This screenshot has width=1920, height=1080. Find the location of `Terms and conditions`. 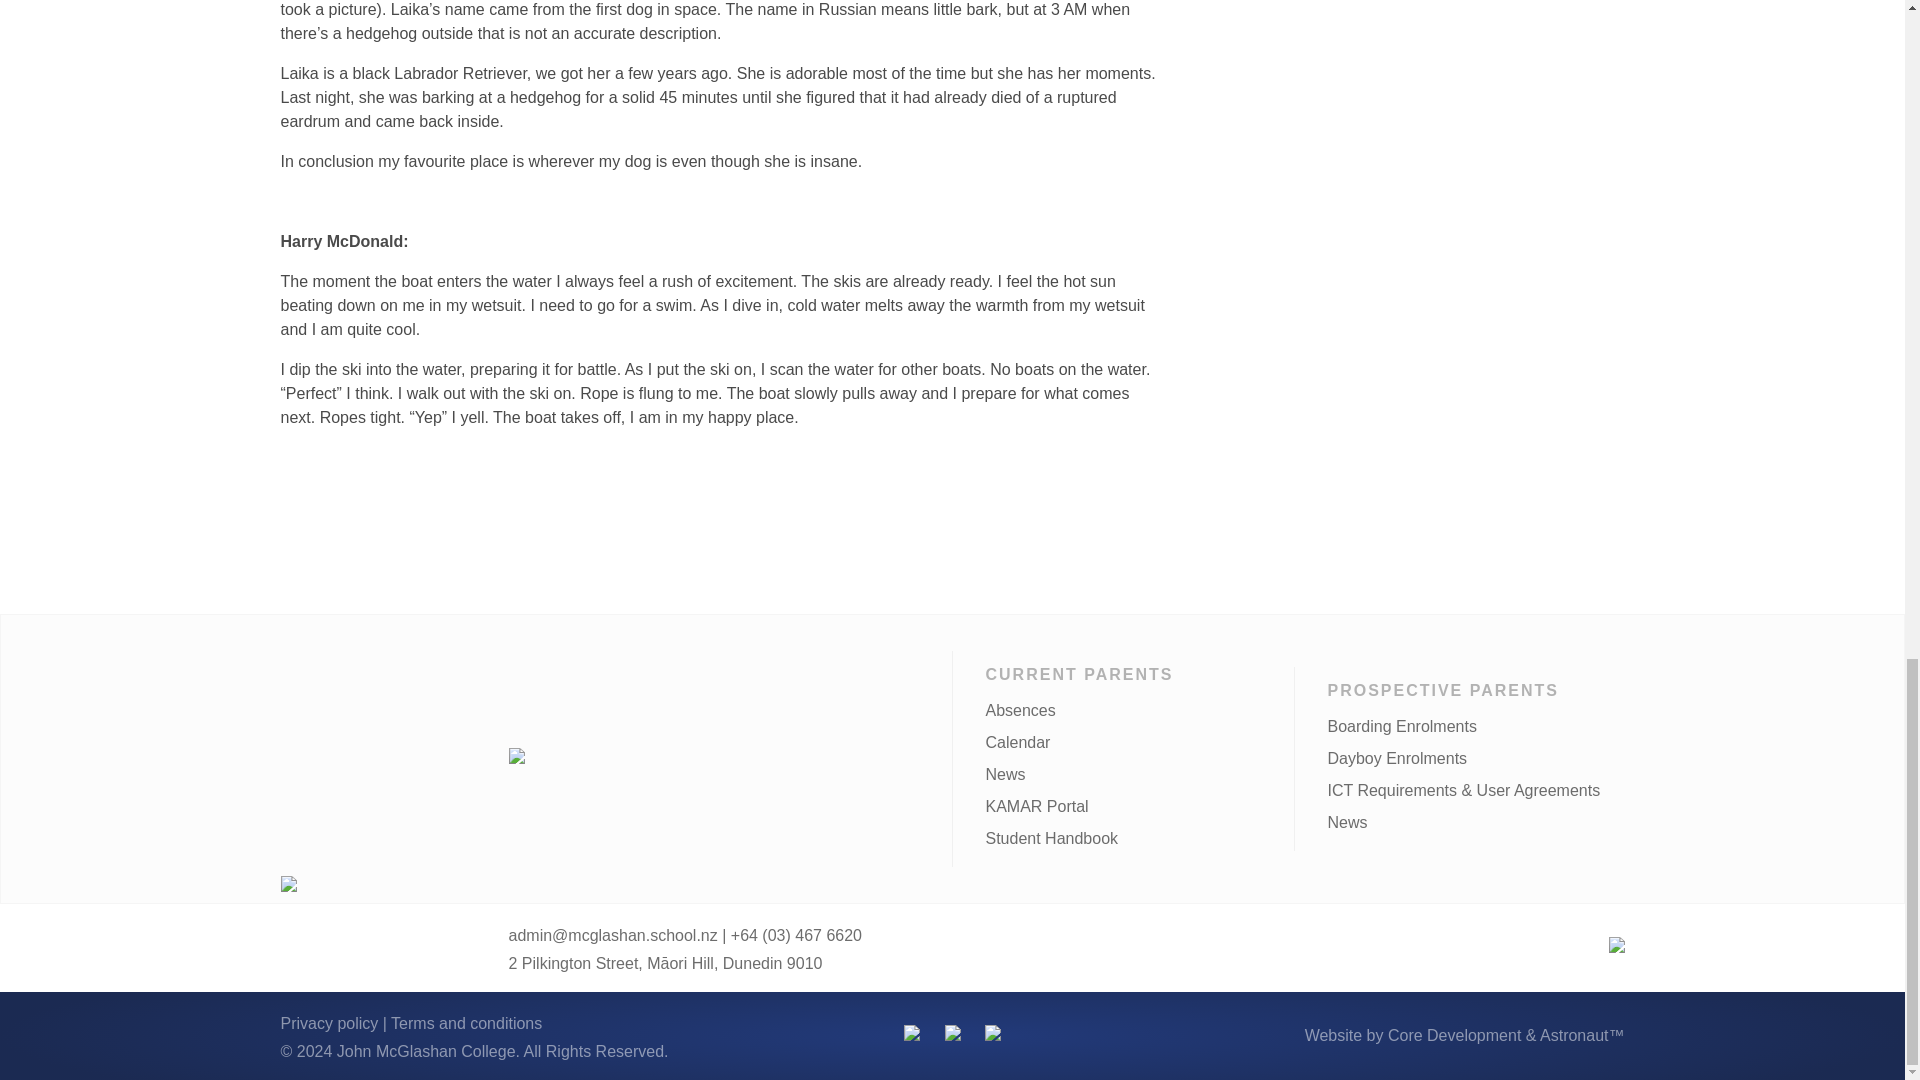

Terms and conditions is located at coordinates (466, 1024).